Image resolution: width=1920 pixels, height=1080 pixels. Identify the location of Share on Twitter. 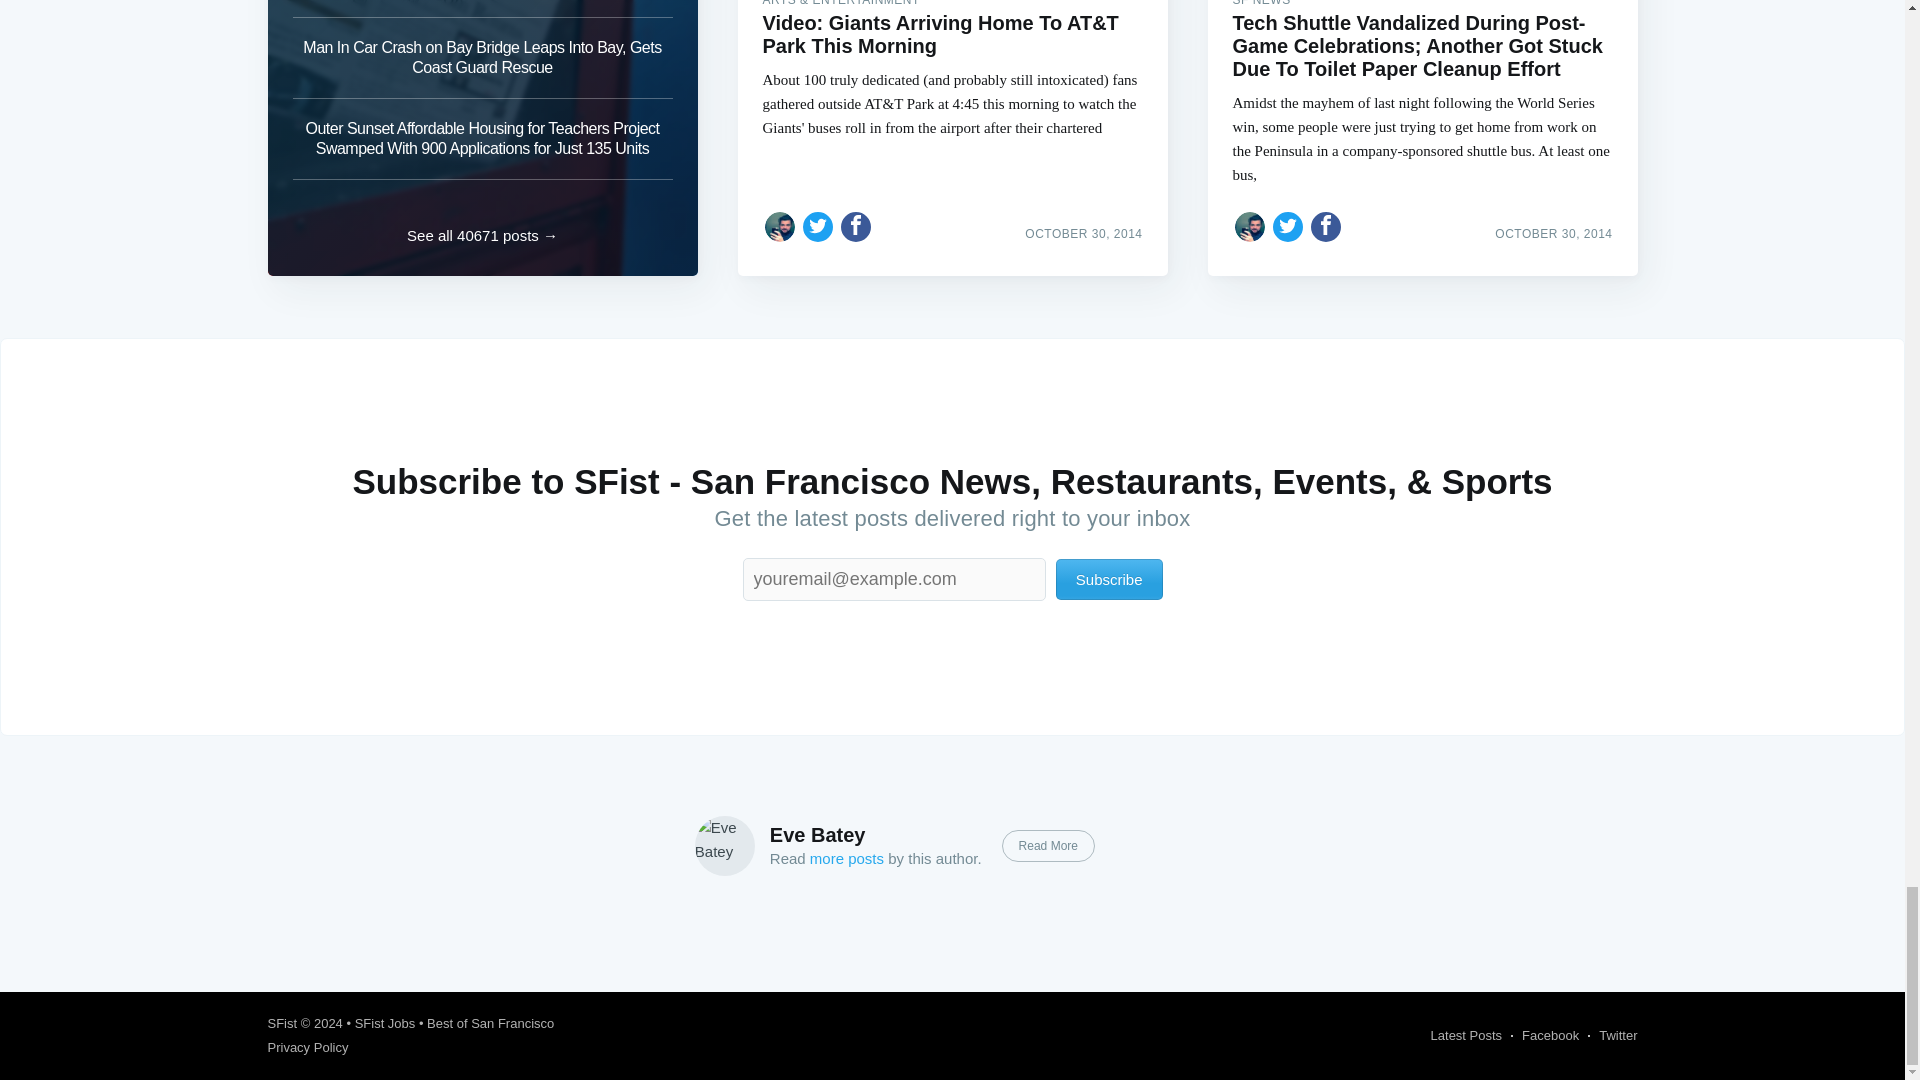
(1288, 226).